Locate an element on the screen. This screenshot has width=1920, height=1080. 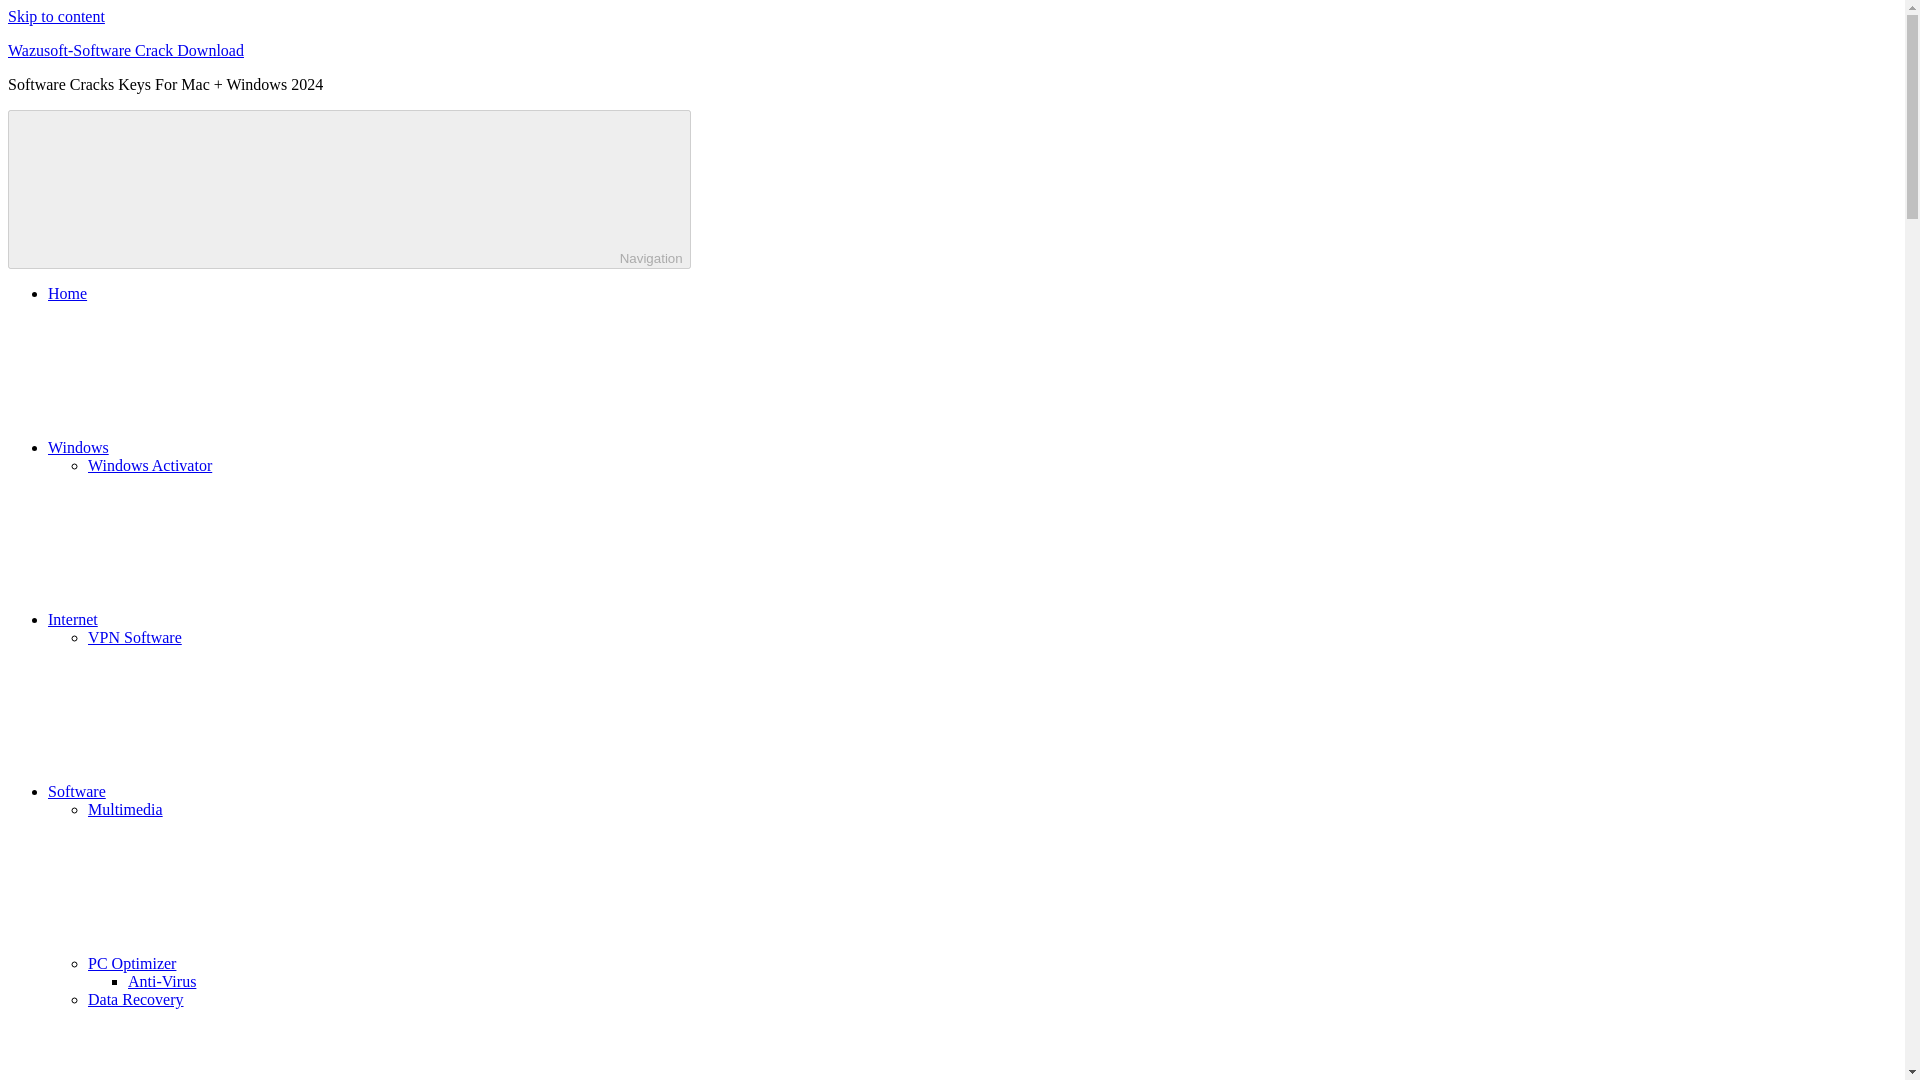
Home is located at coordinates (67, 294).